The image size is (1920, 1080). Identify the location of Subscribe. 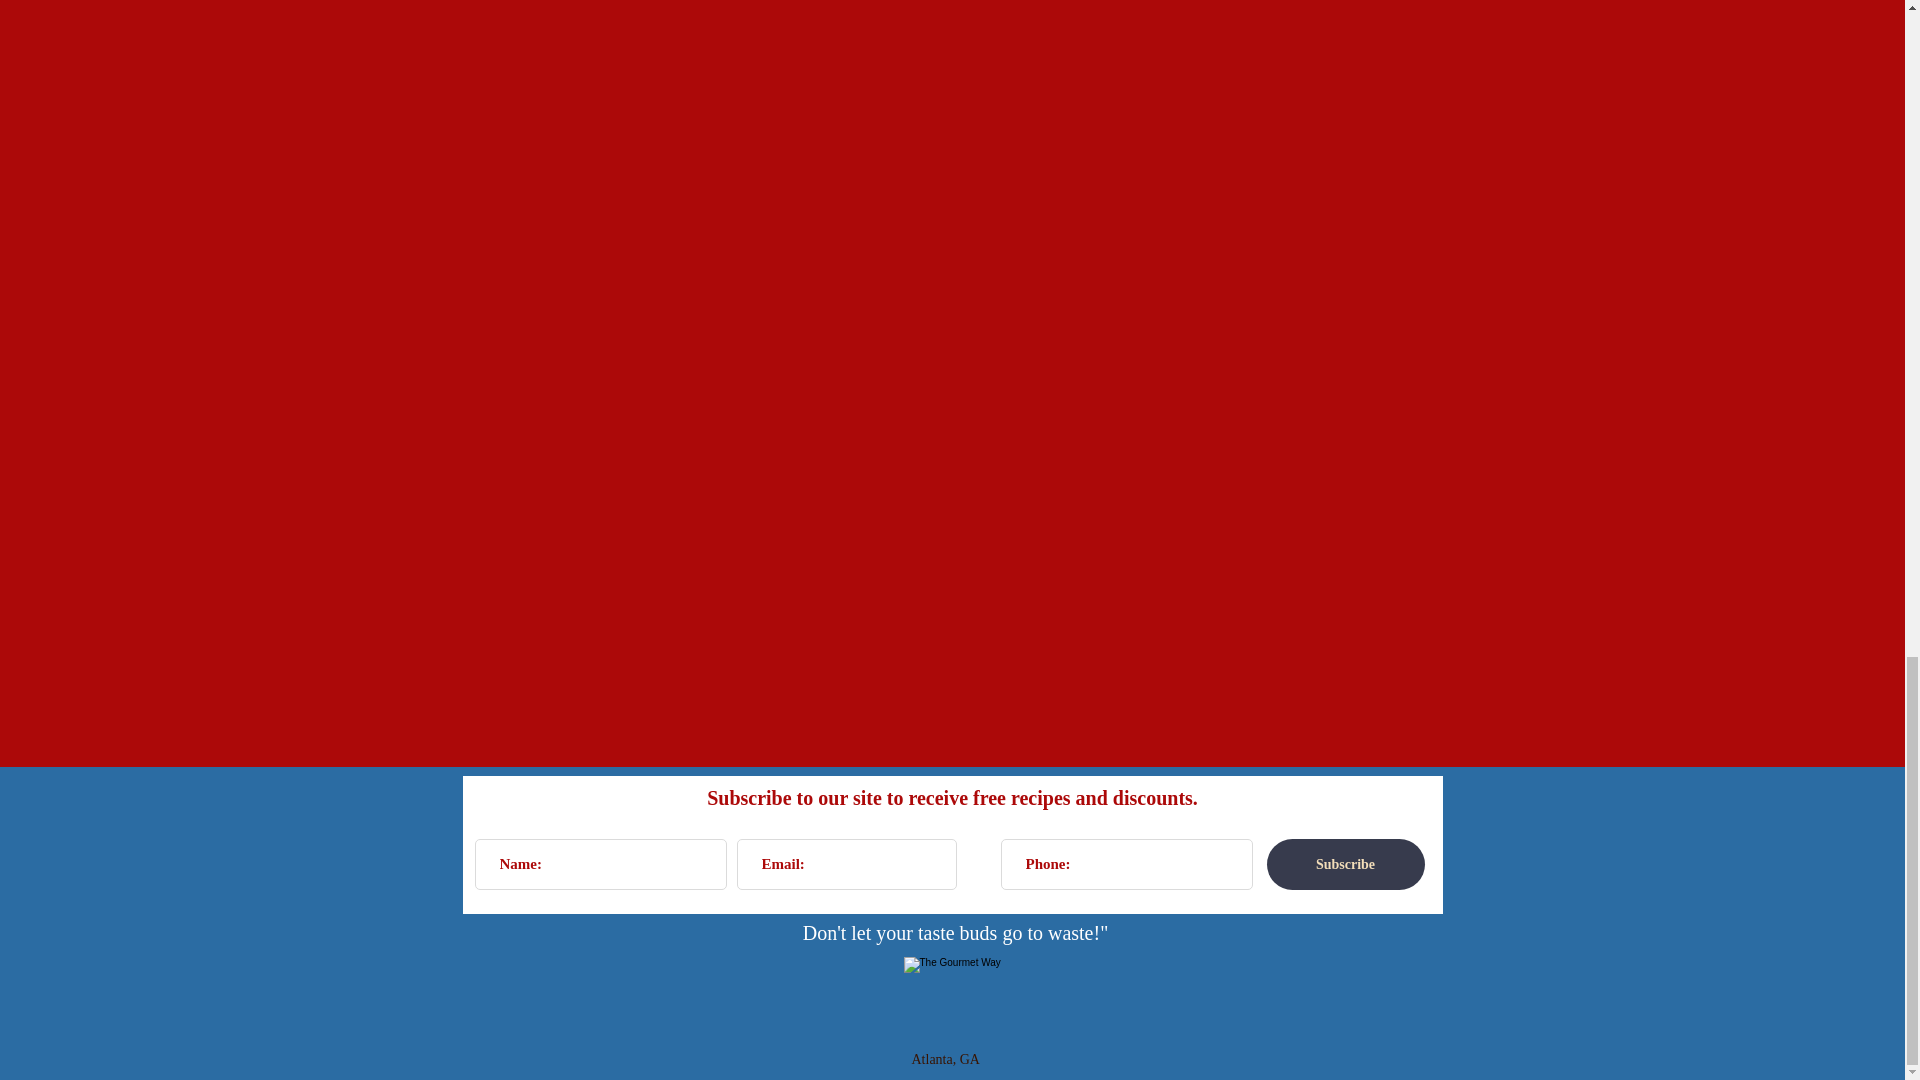
(1344, 864).